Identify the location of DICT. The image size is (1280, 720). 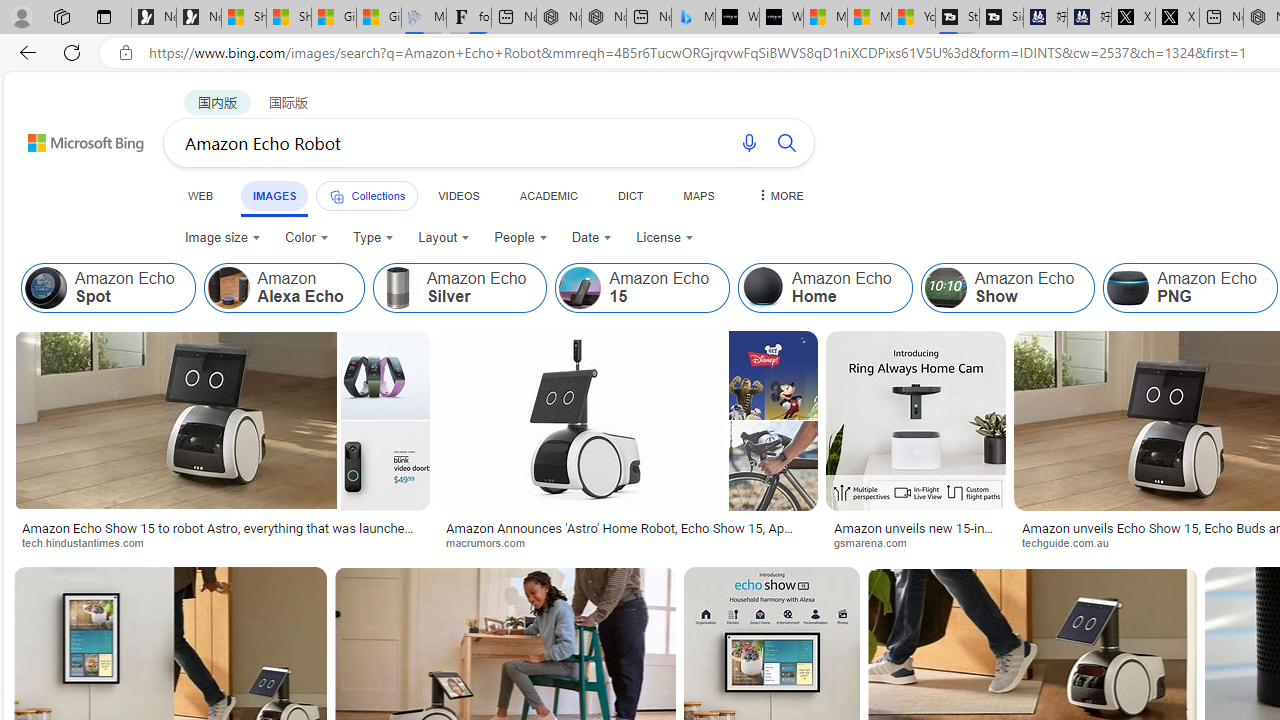
(630, 195).